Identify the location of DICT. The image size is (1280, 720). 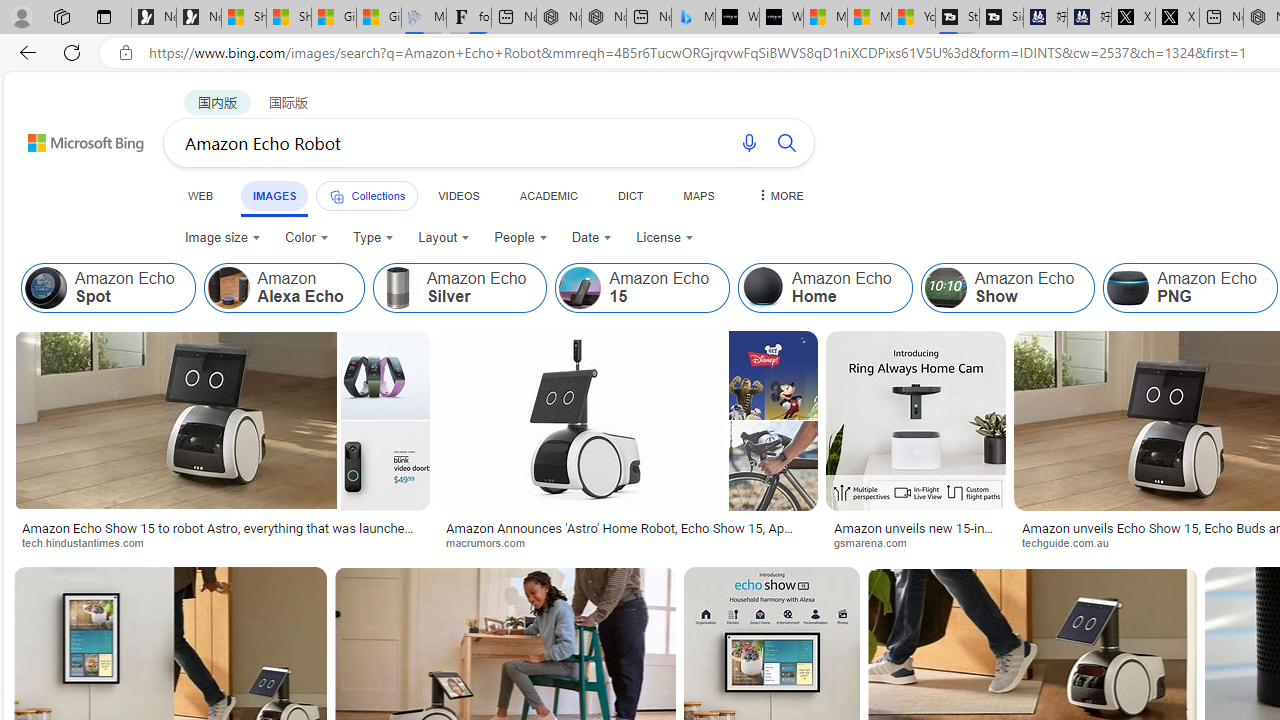
(630, 195).